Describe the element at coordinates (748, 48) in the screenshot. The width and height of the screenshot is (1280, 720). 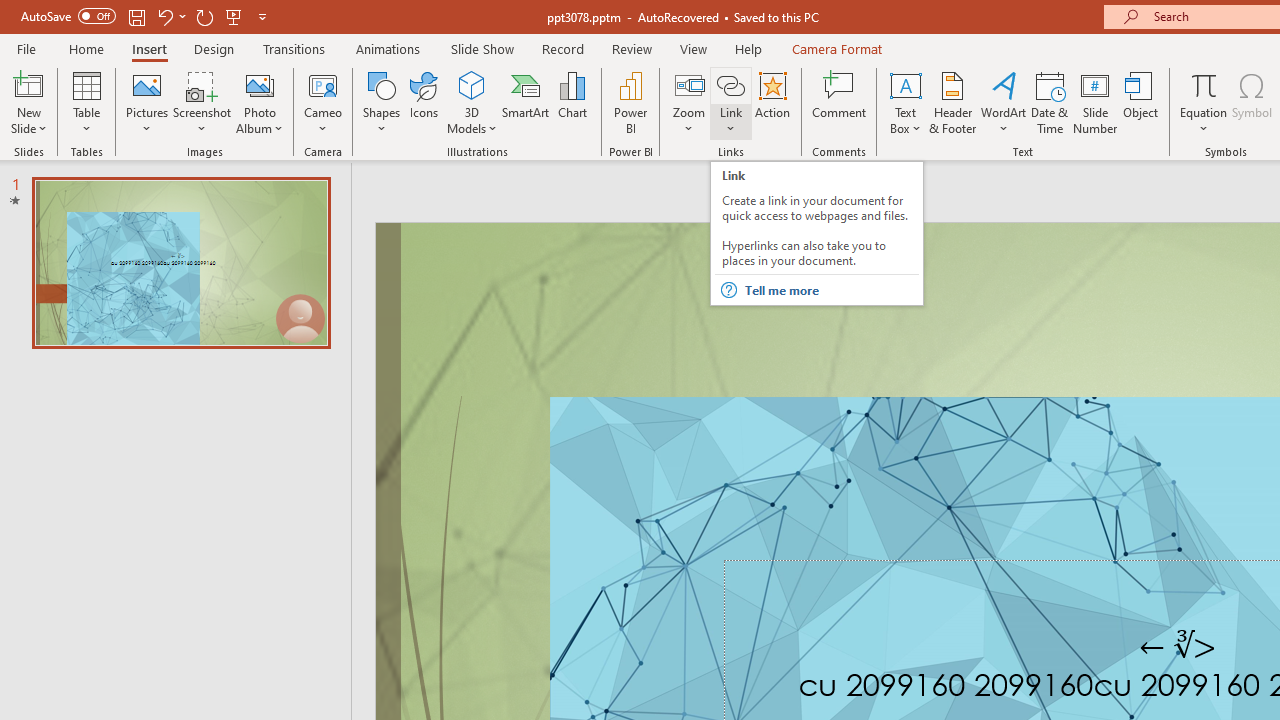
I see `Help` at that location.